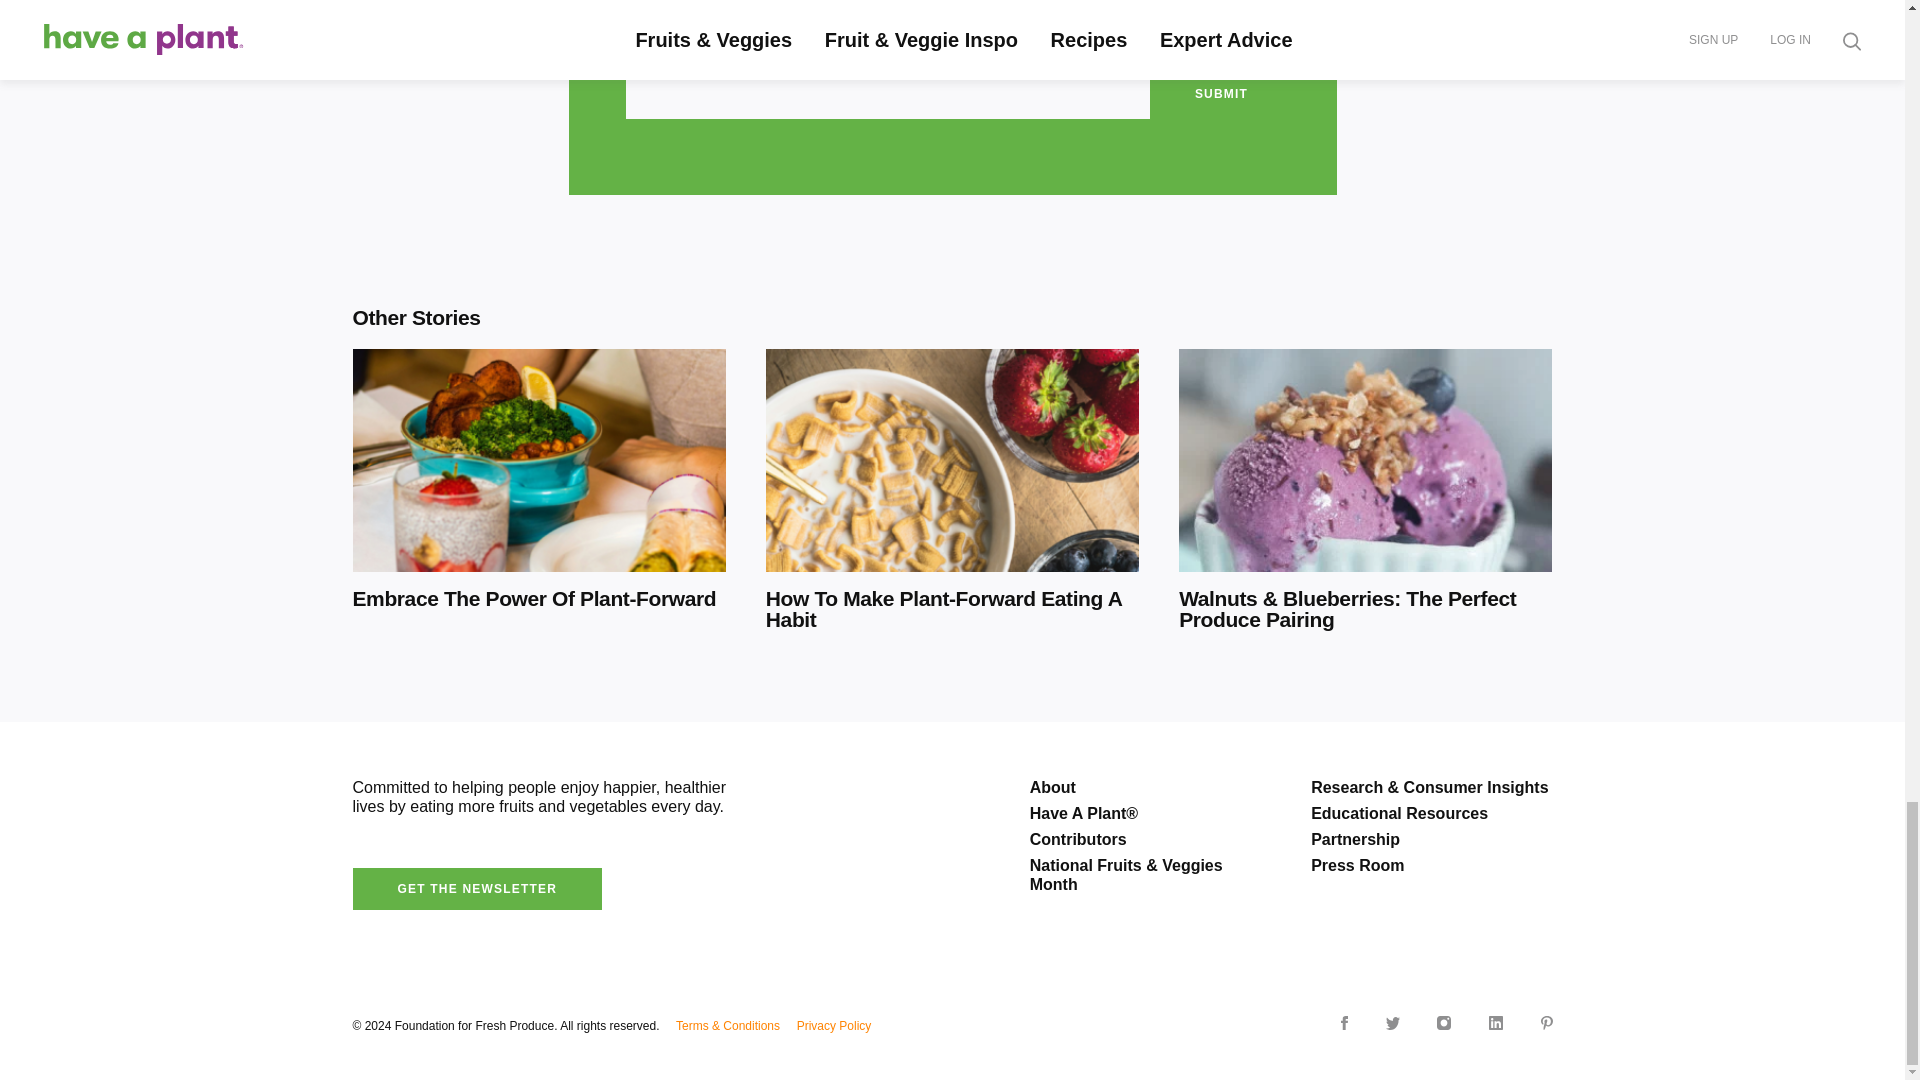 The image size is (1920, 1080). Describe the element at coordinates (1214, 94) in the screenshot. I see `Submit` at that location.